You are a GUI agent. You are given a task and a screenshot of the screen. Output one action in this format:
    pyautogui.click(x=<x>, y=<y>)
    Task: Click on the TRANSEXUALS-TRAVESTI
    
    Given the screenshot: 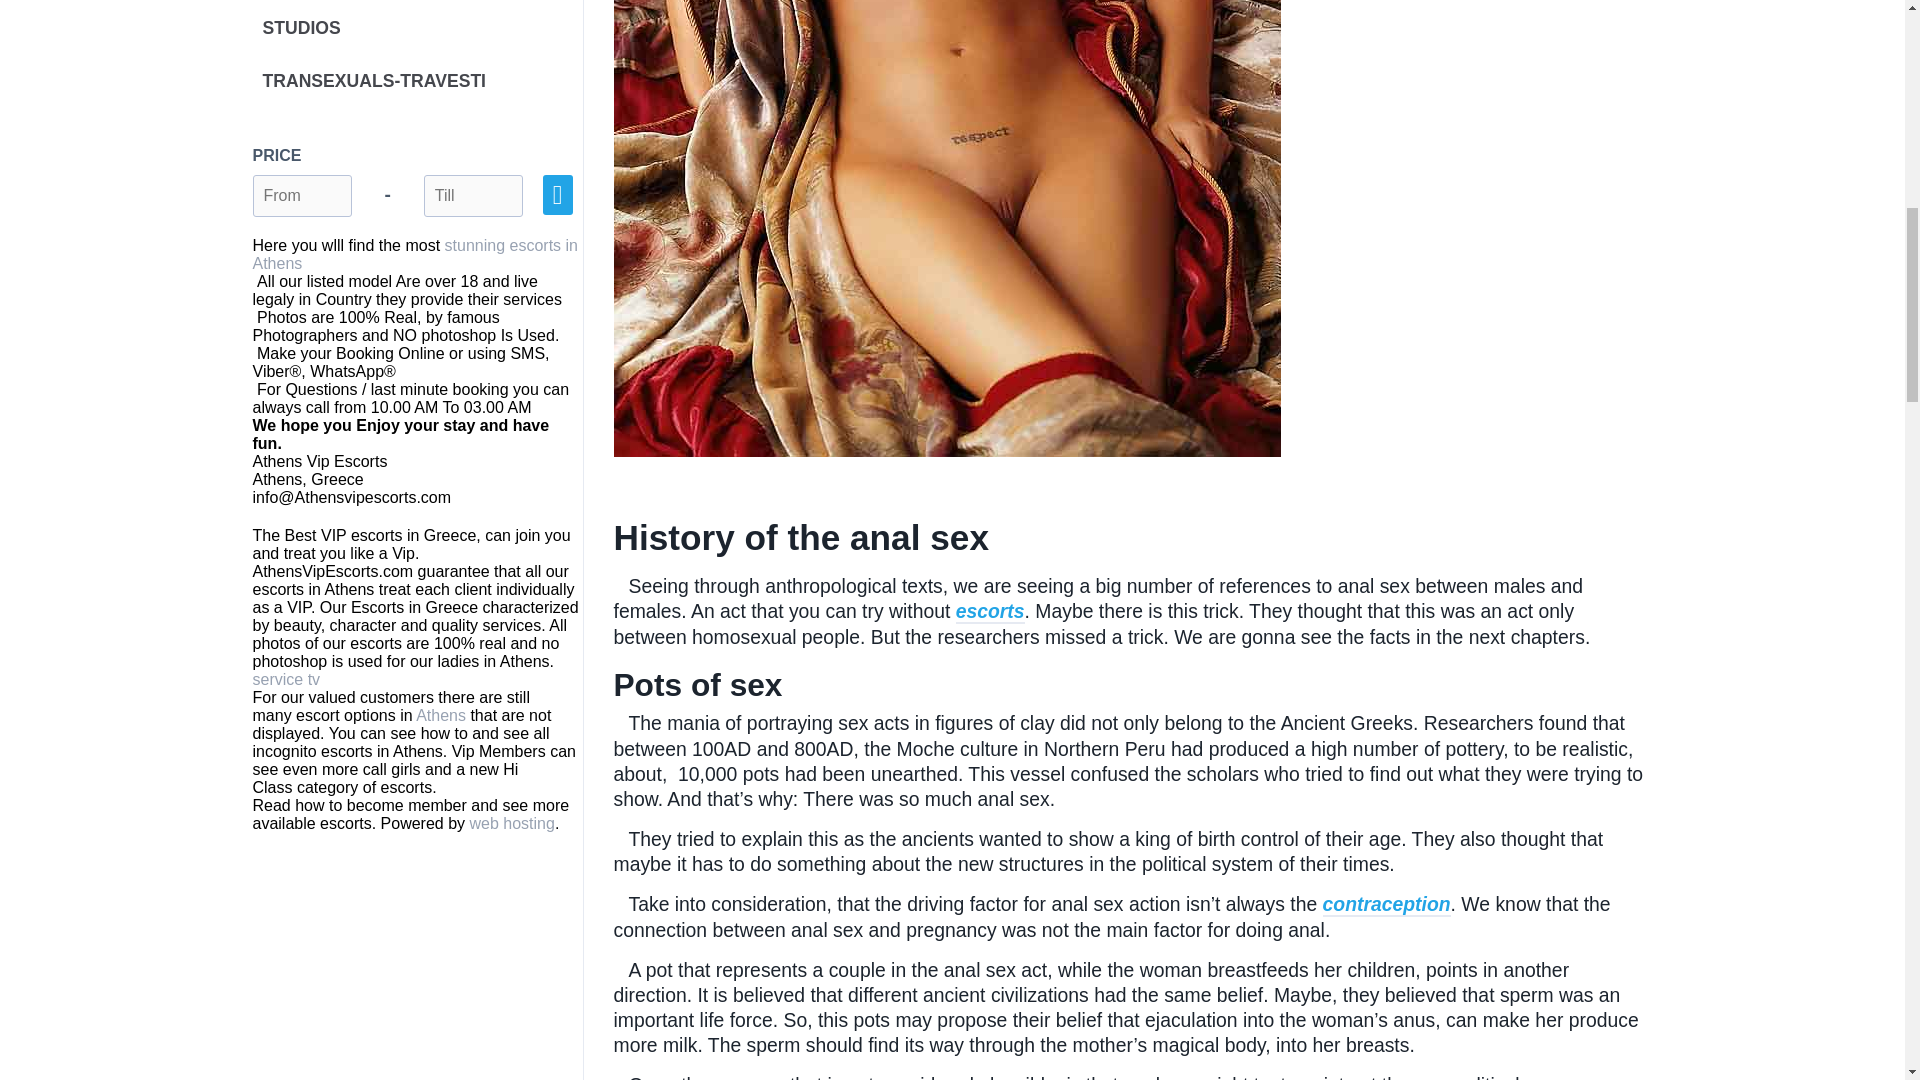 What is the action you would take?
    pyautogui.click(x=416, y=82)
    